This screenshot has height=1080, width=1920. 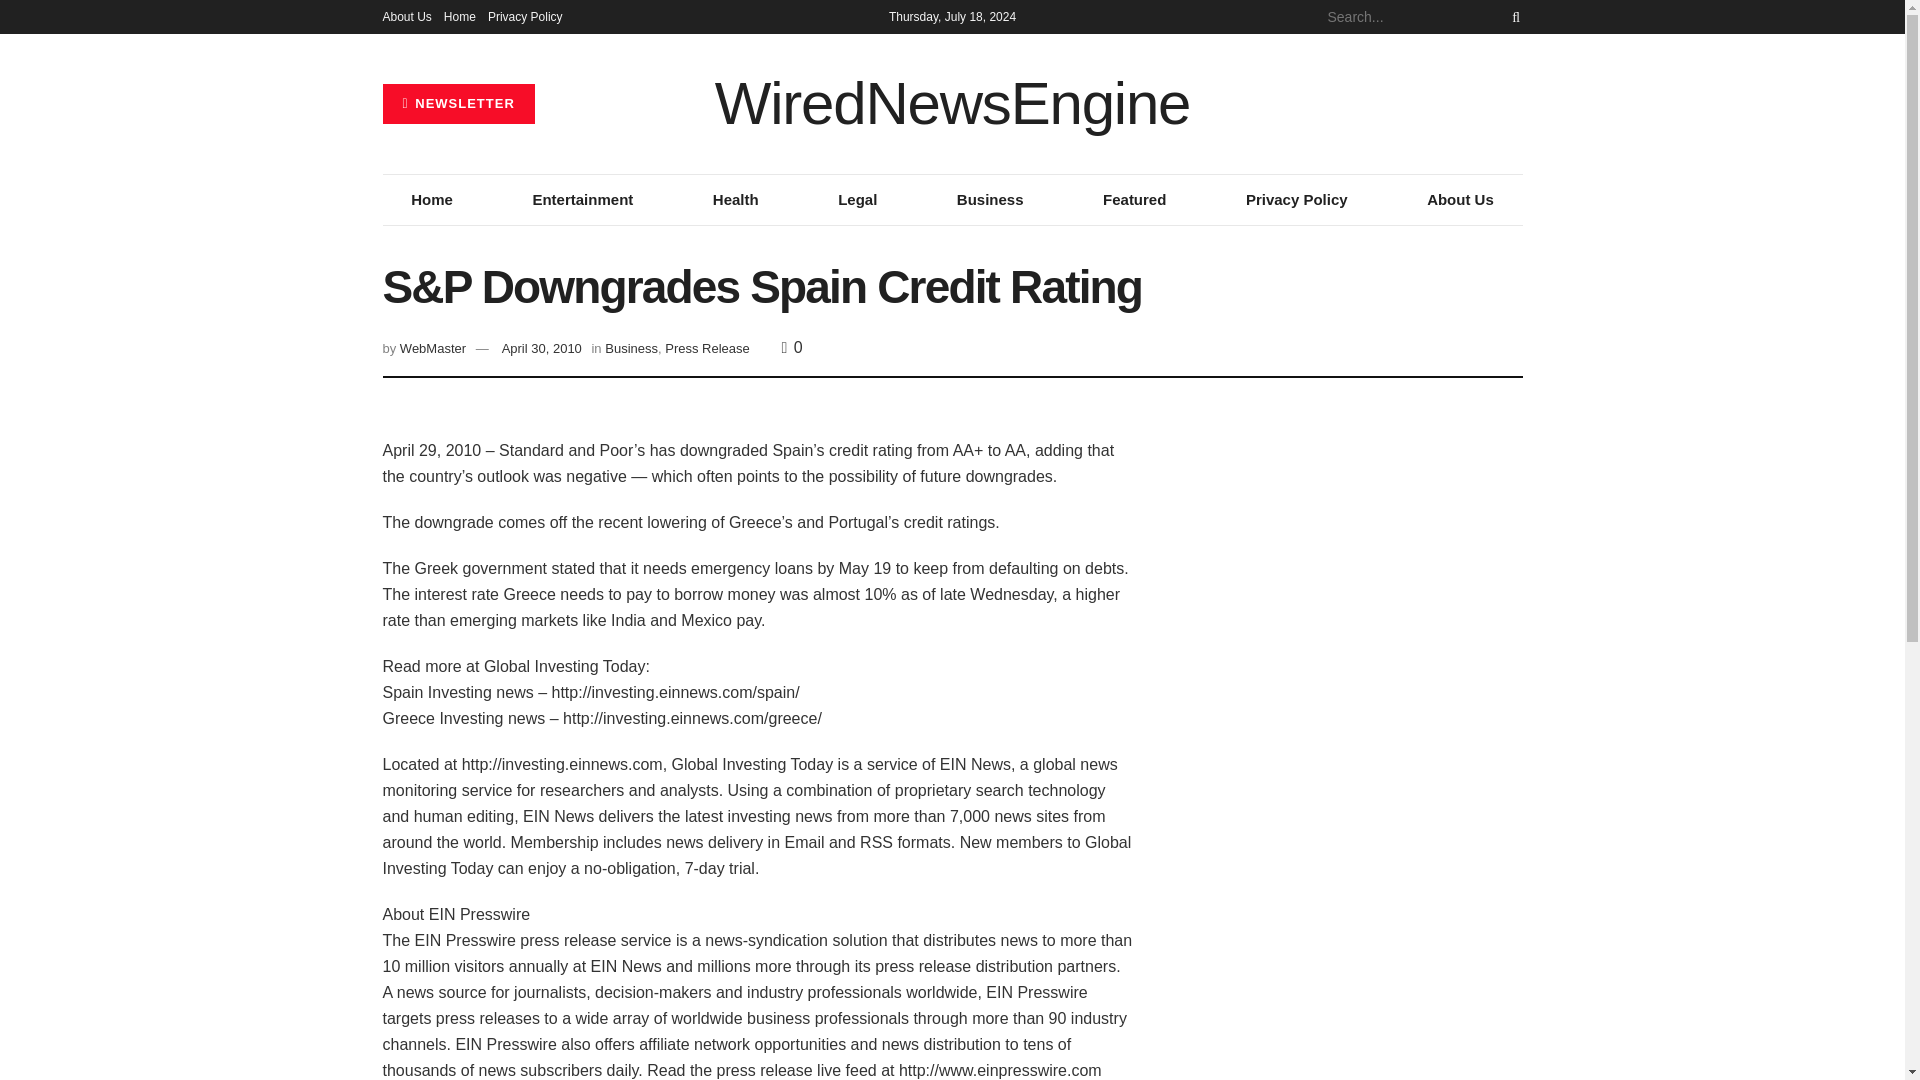 What do you see at coordinates (432, 348) in the screenshot?
I see `WebMaster` at bounding box center [432, 348].